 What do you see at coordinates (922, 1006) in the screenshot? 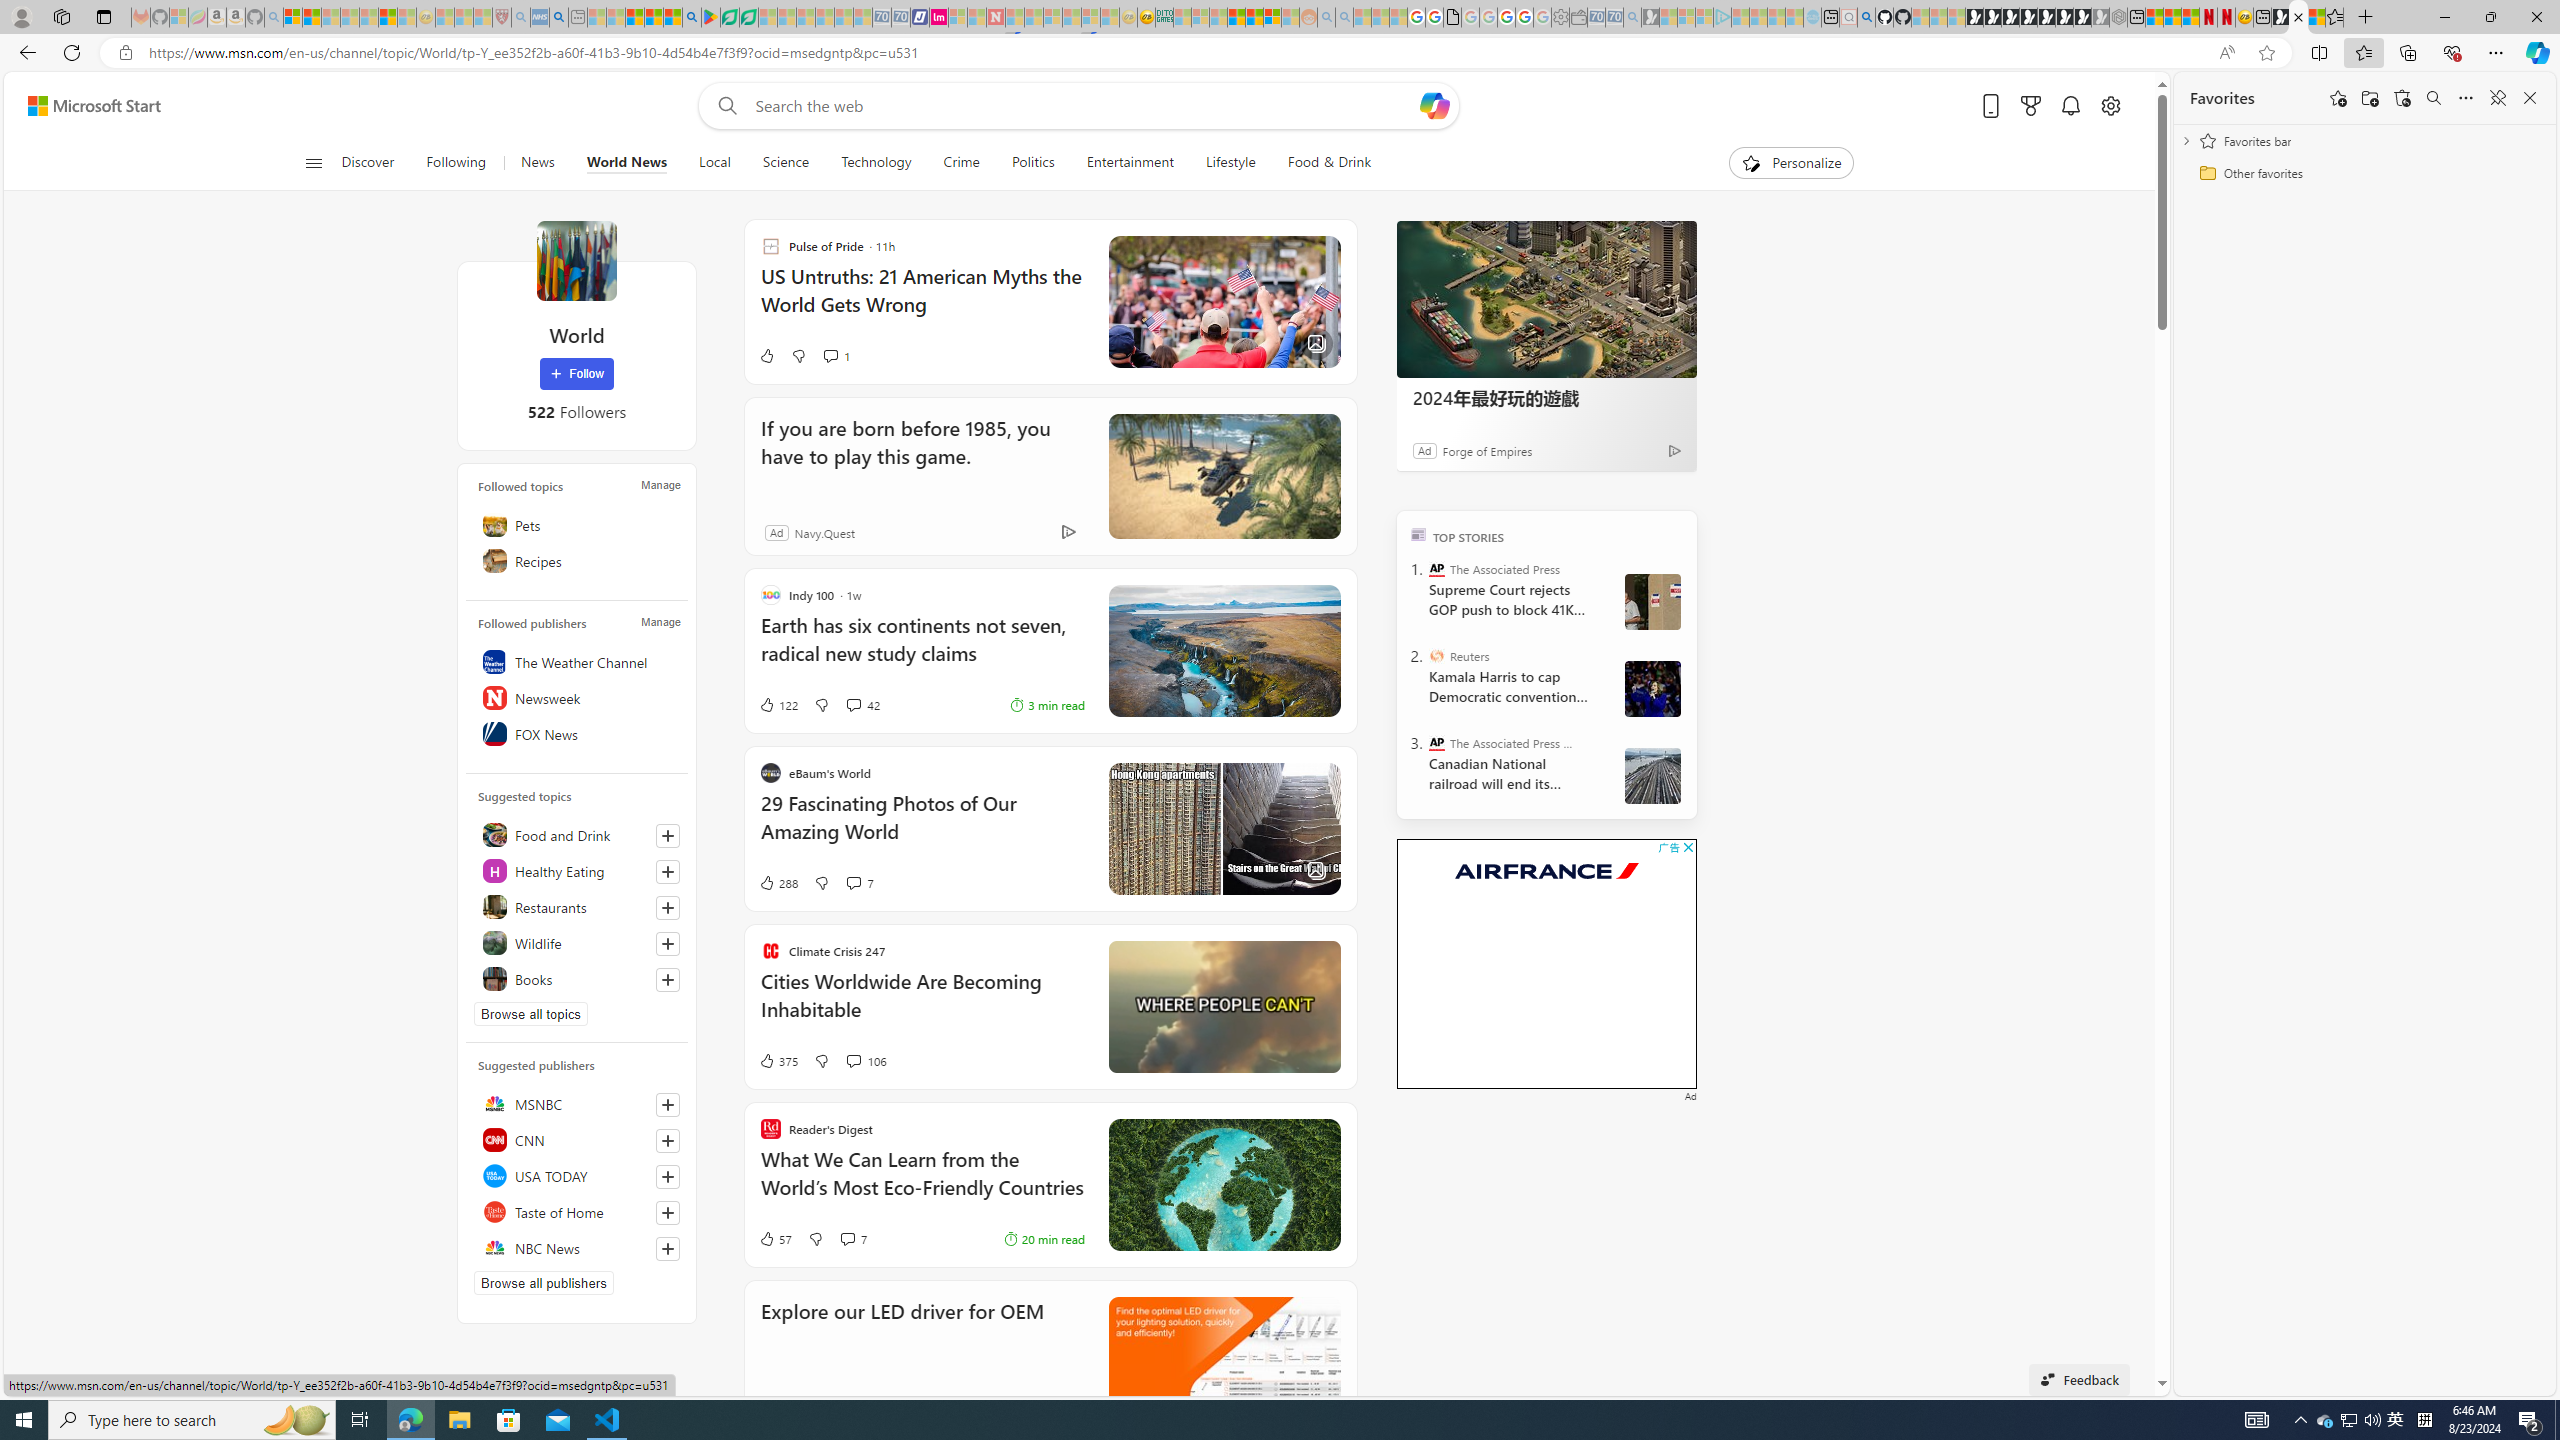
I see `Cities Worldwide Are Becoming Inhabitable` at bounding box center [922, 1006].